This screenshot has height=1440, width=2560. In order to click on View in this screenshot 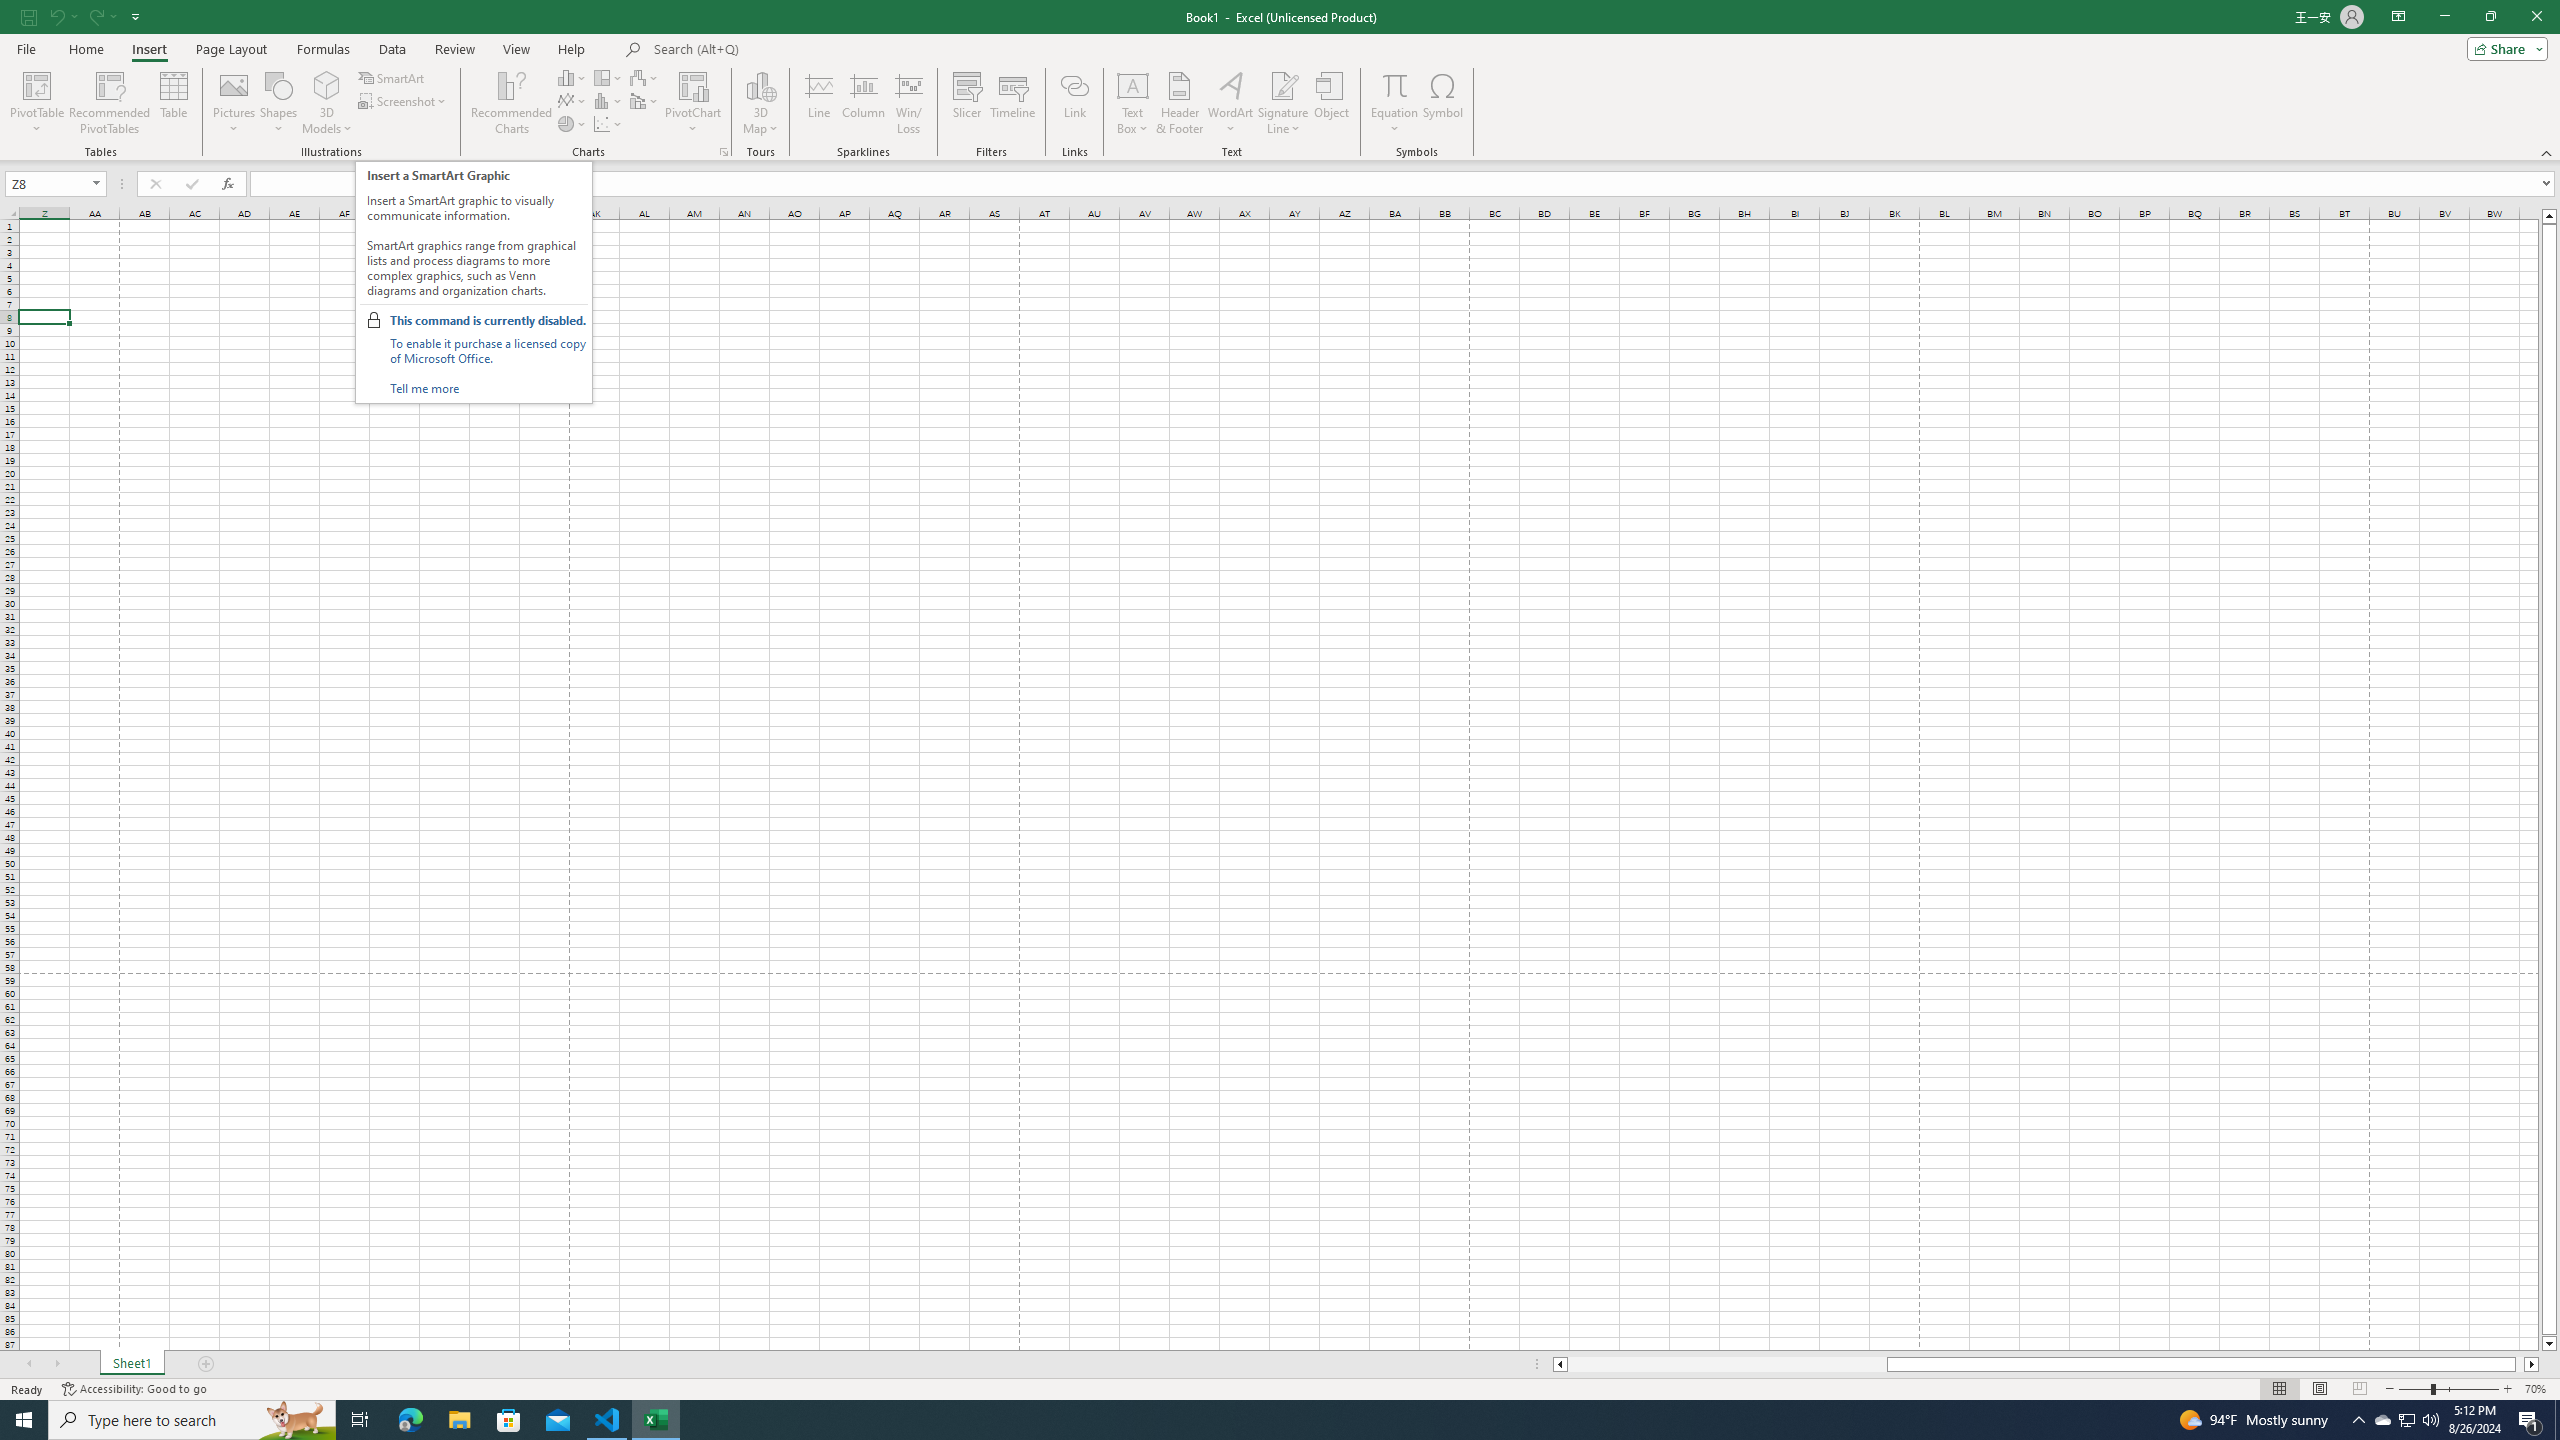, I will do `click(515, 49)`.